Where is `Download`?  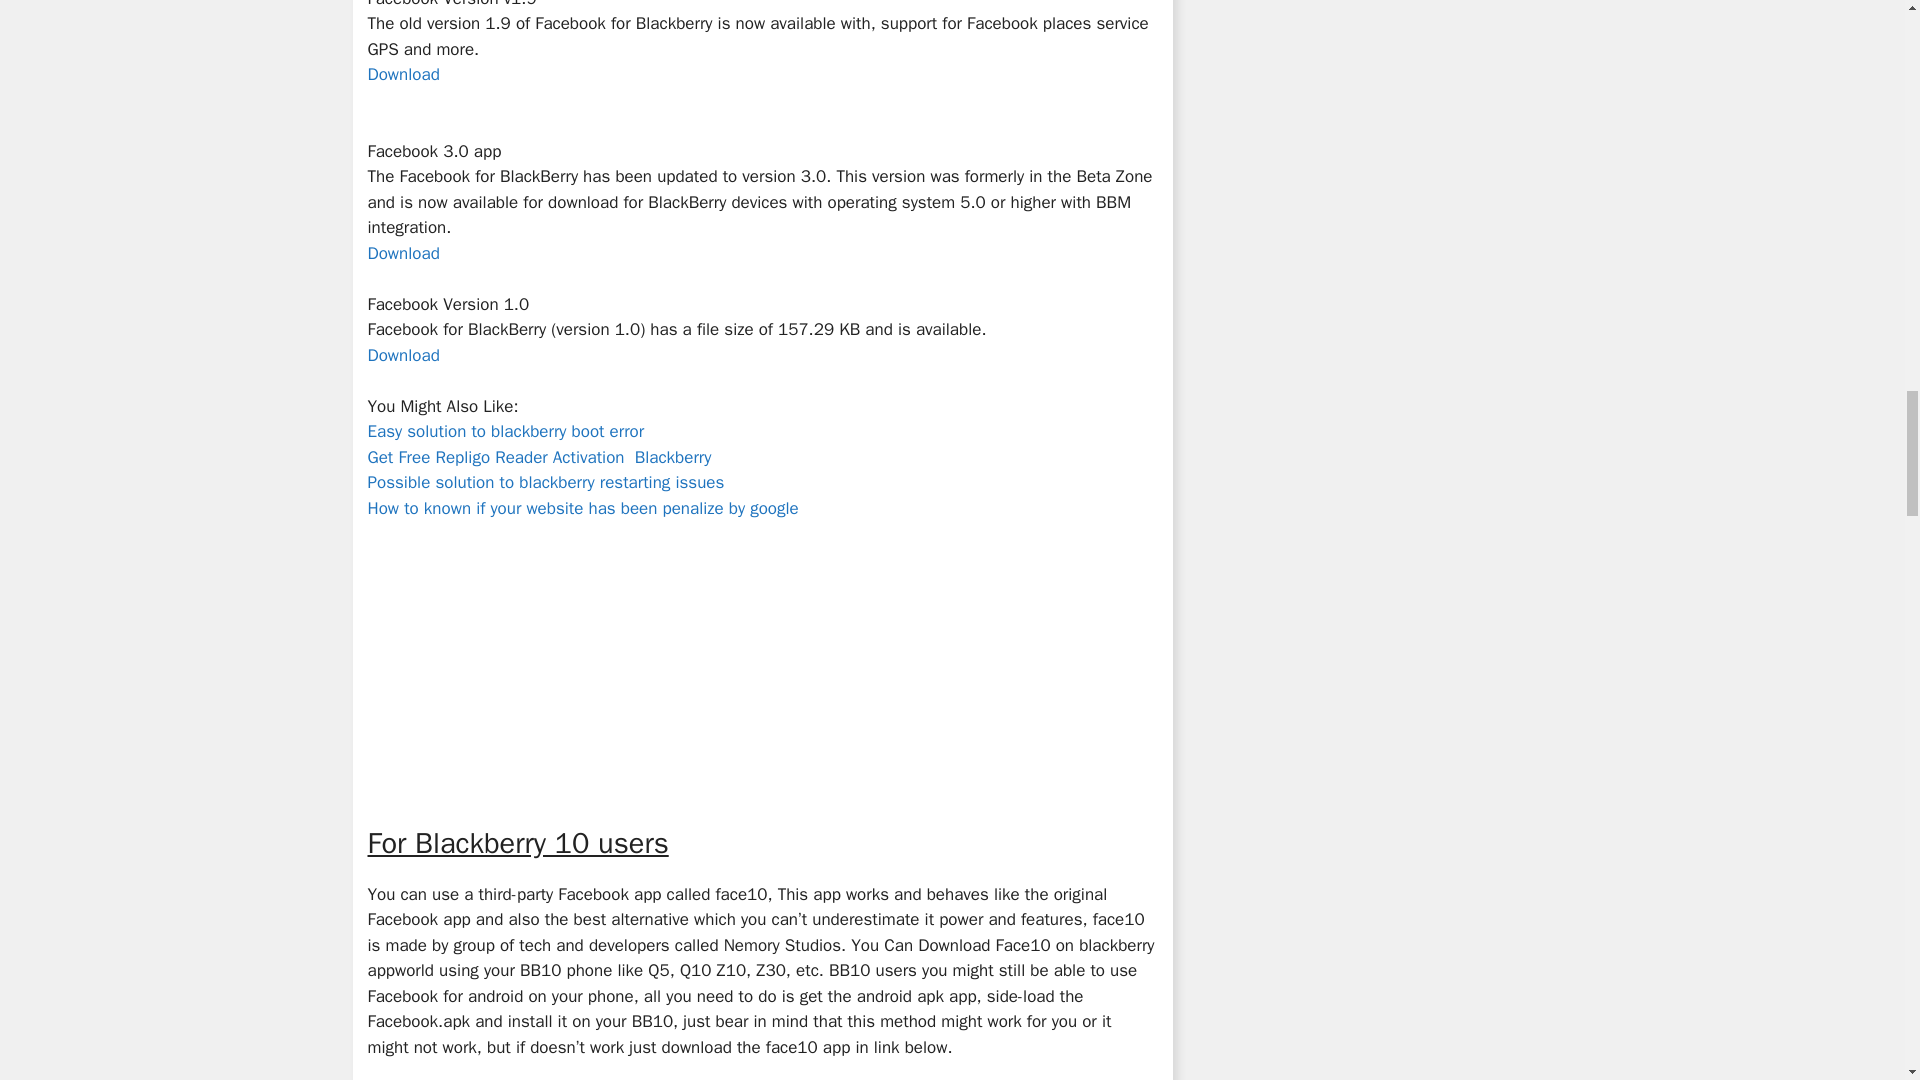 Download is located at coordinates (404, 355).